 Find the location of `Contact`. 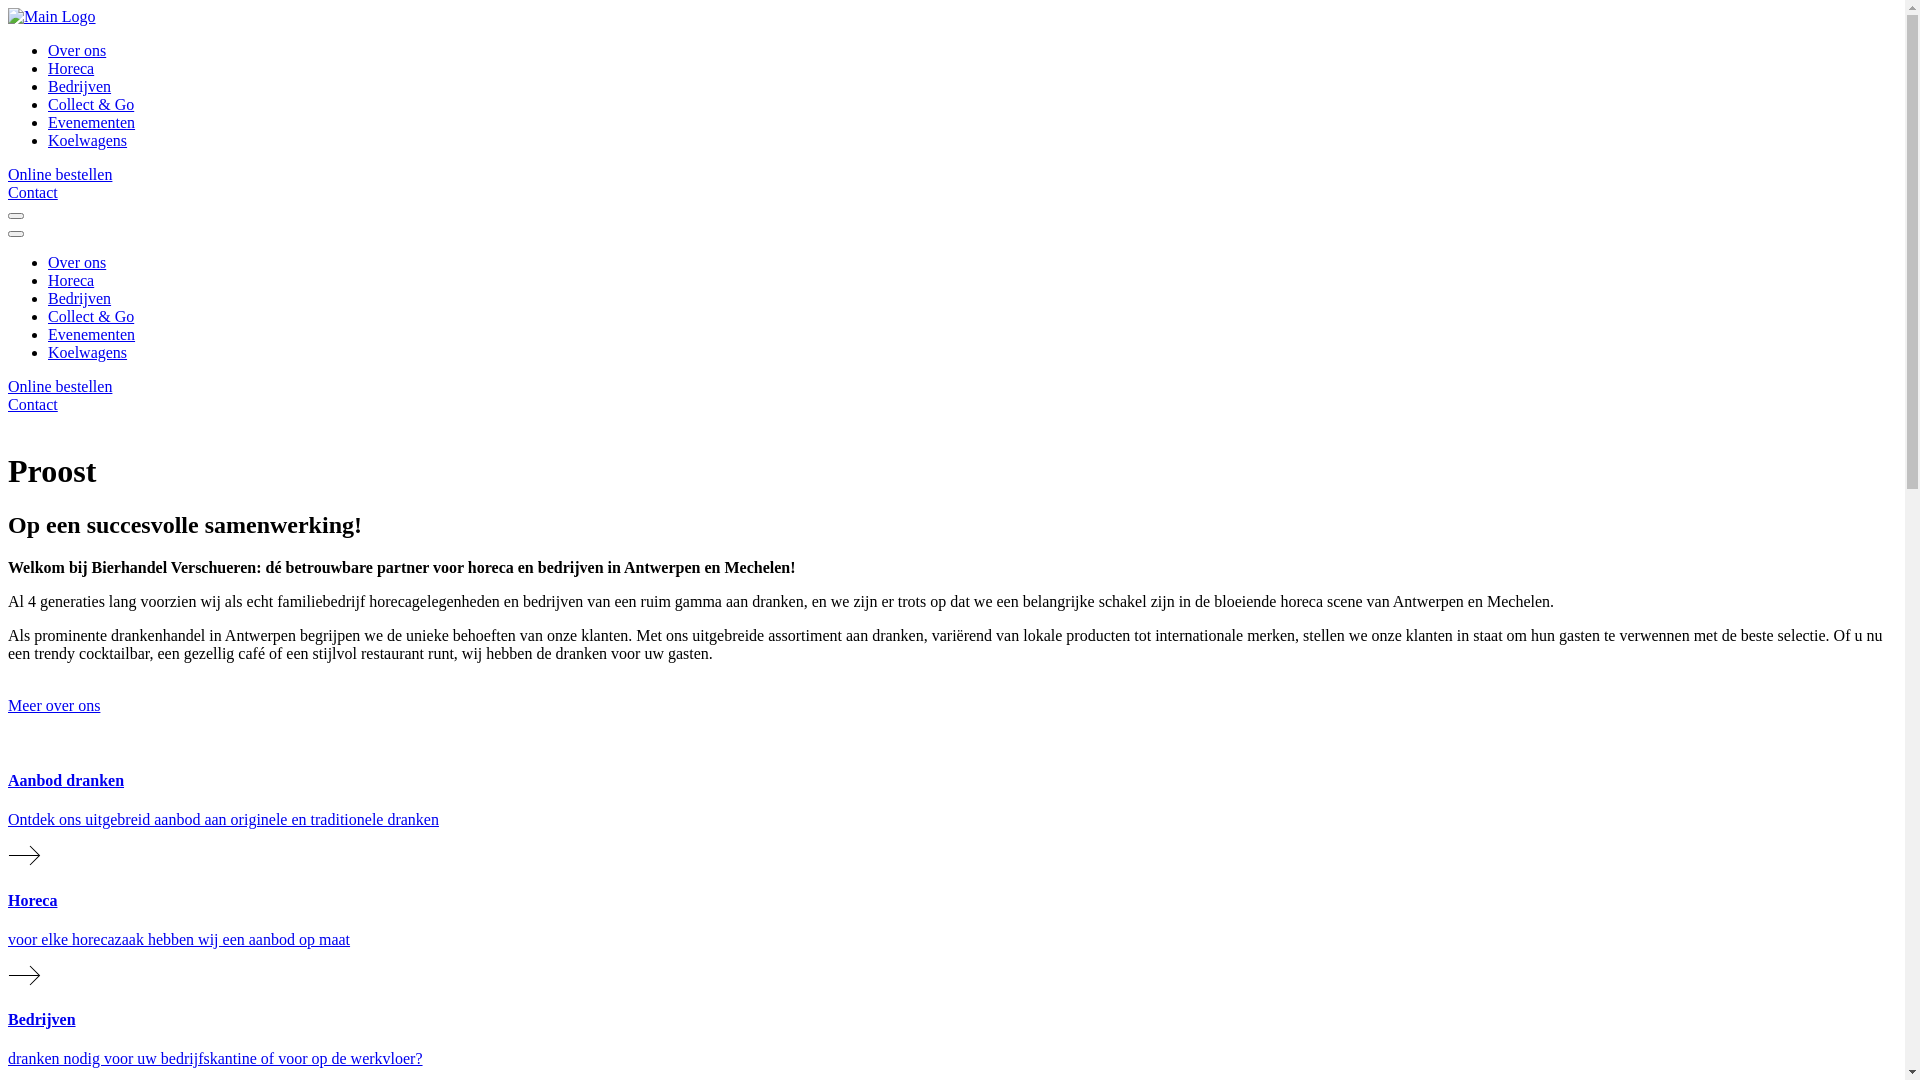

Contact is located at coordinates (33, 192).